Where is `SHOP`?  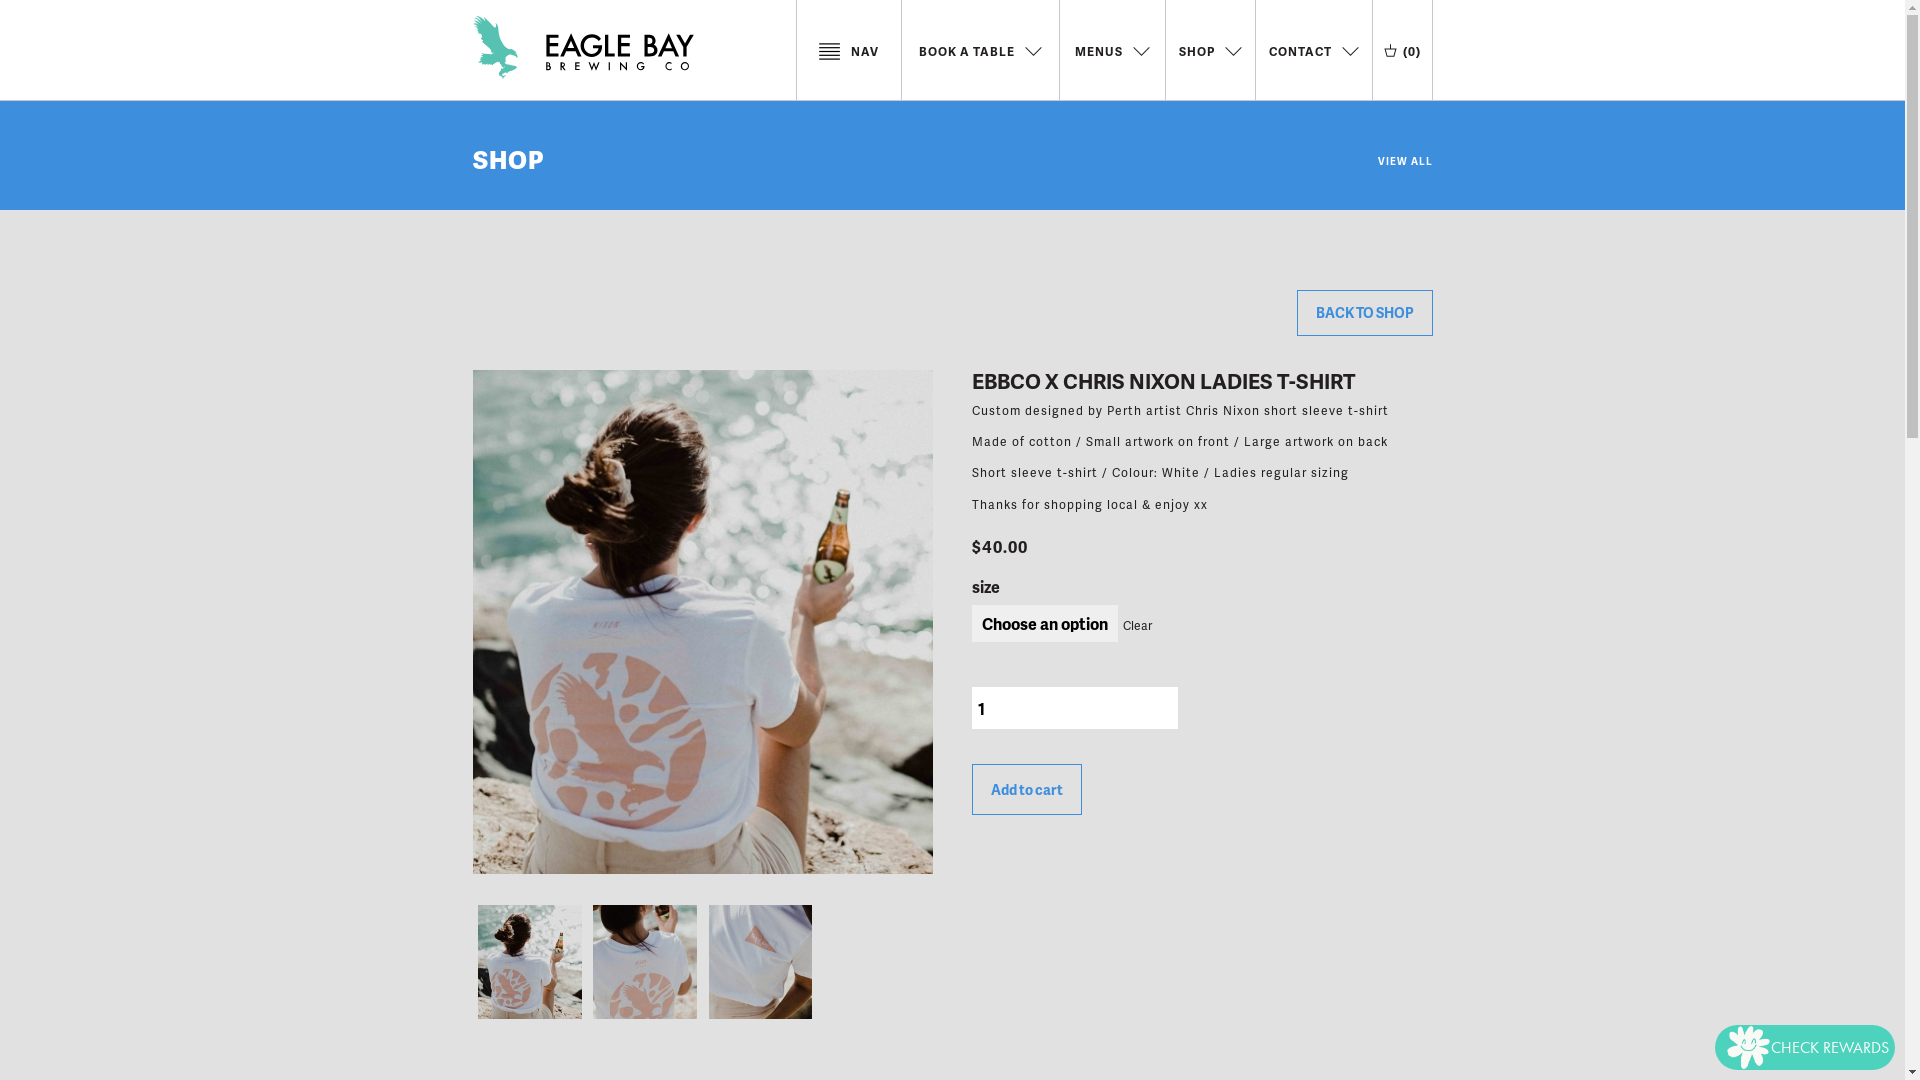 SHOP is located at coordinates (1210, 51).